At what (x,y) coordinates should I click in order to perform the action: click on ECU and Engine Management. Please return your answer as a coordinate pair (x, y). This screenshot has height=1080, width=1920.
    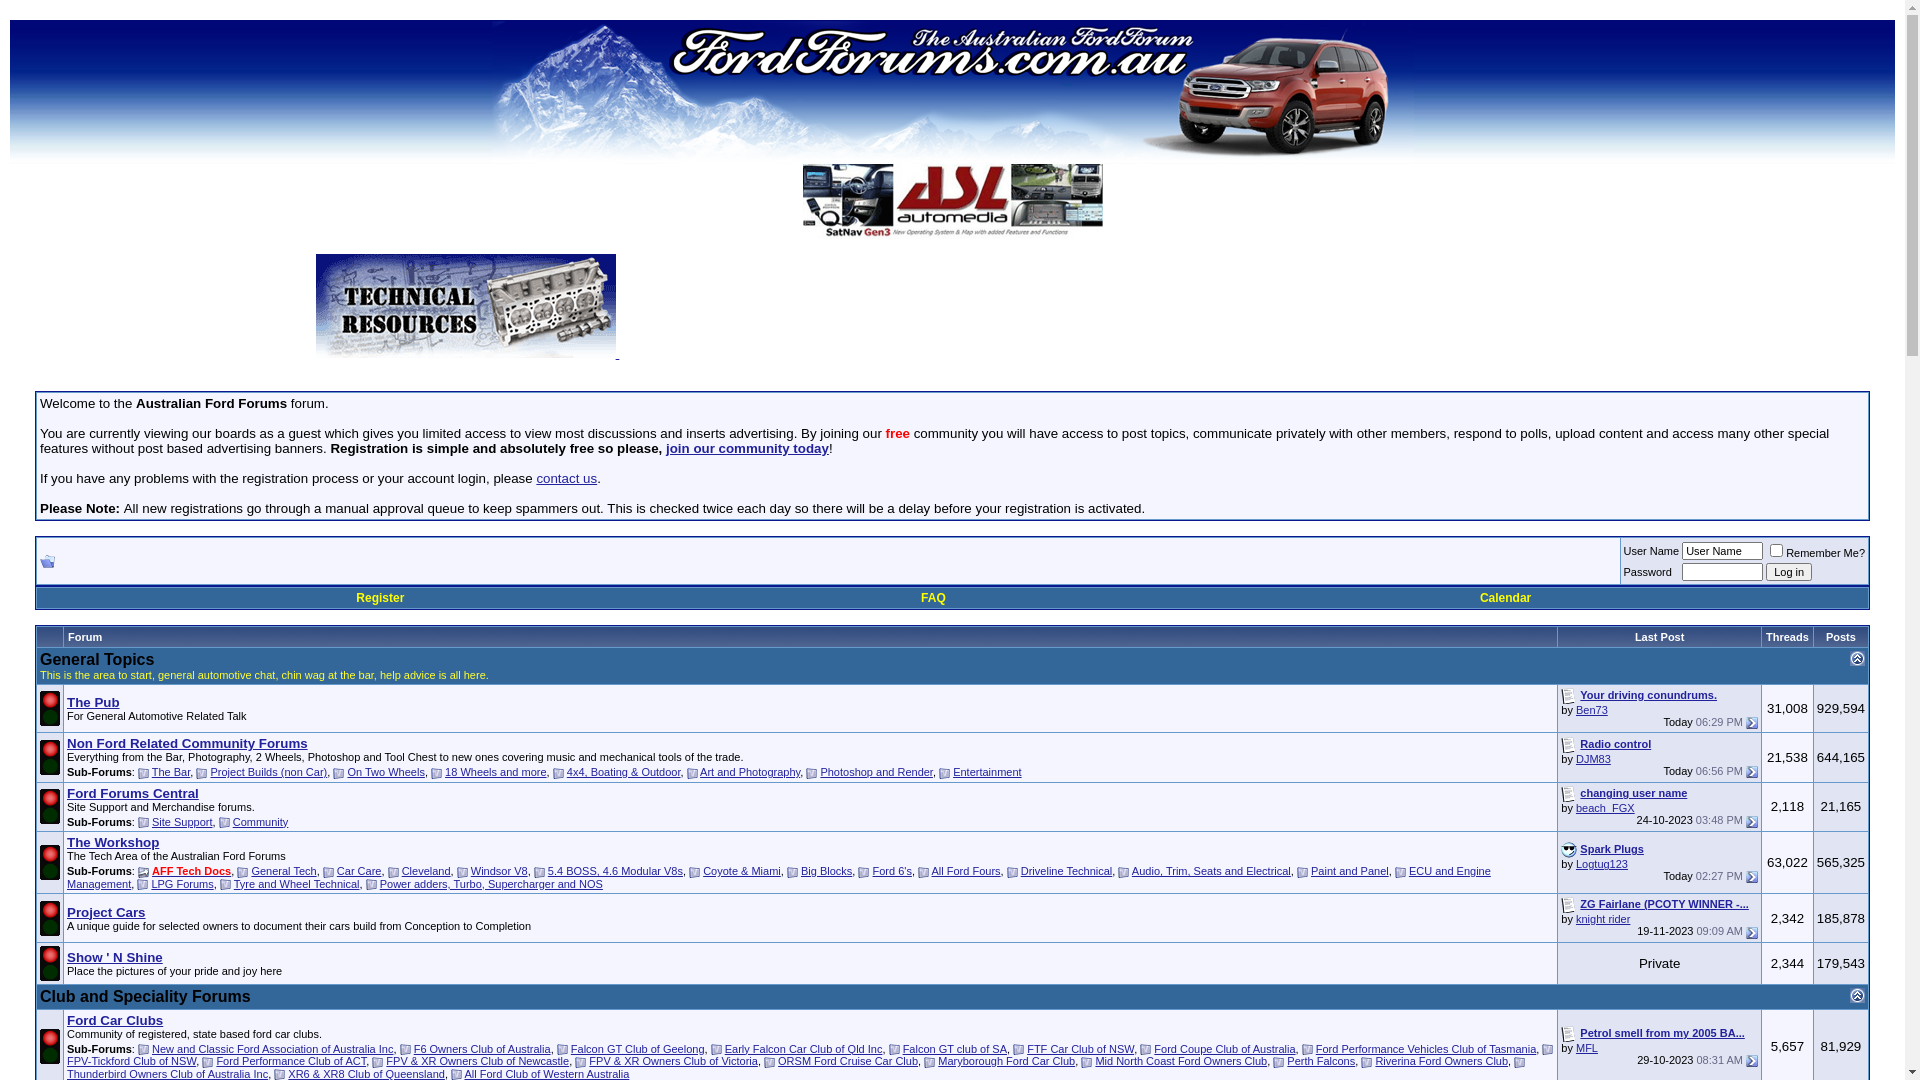
    Looking at the image, I should click on (779, 878).